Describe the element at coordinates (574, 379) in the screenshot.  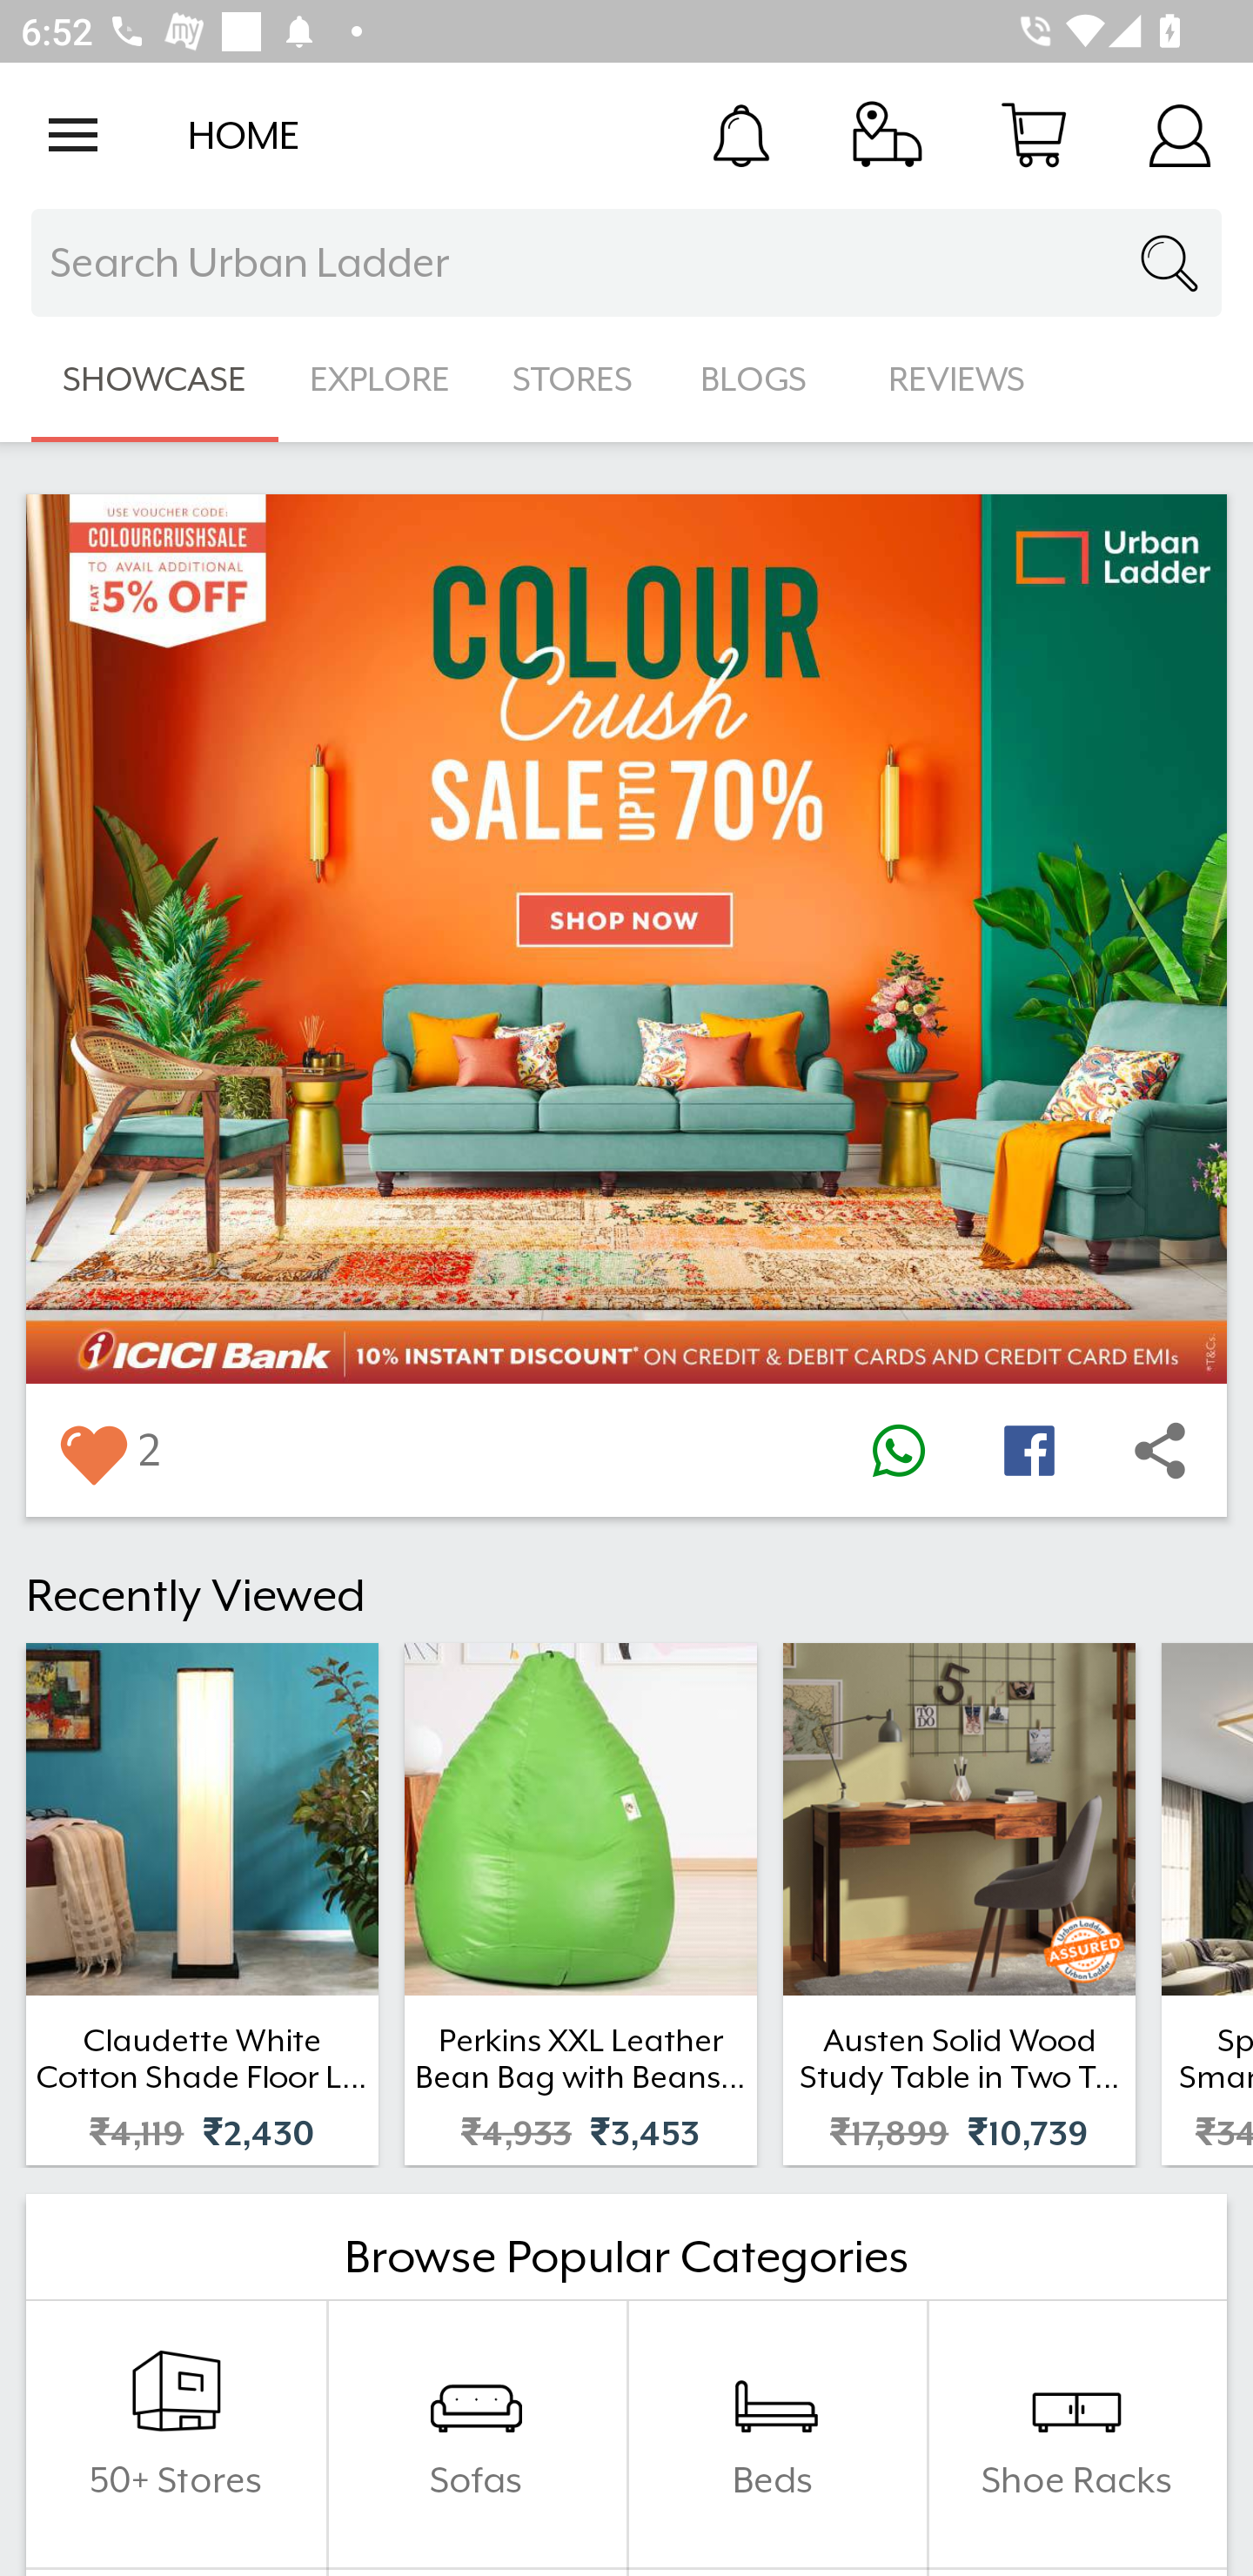
I see `STORES` at that location.